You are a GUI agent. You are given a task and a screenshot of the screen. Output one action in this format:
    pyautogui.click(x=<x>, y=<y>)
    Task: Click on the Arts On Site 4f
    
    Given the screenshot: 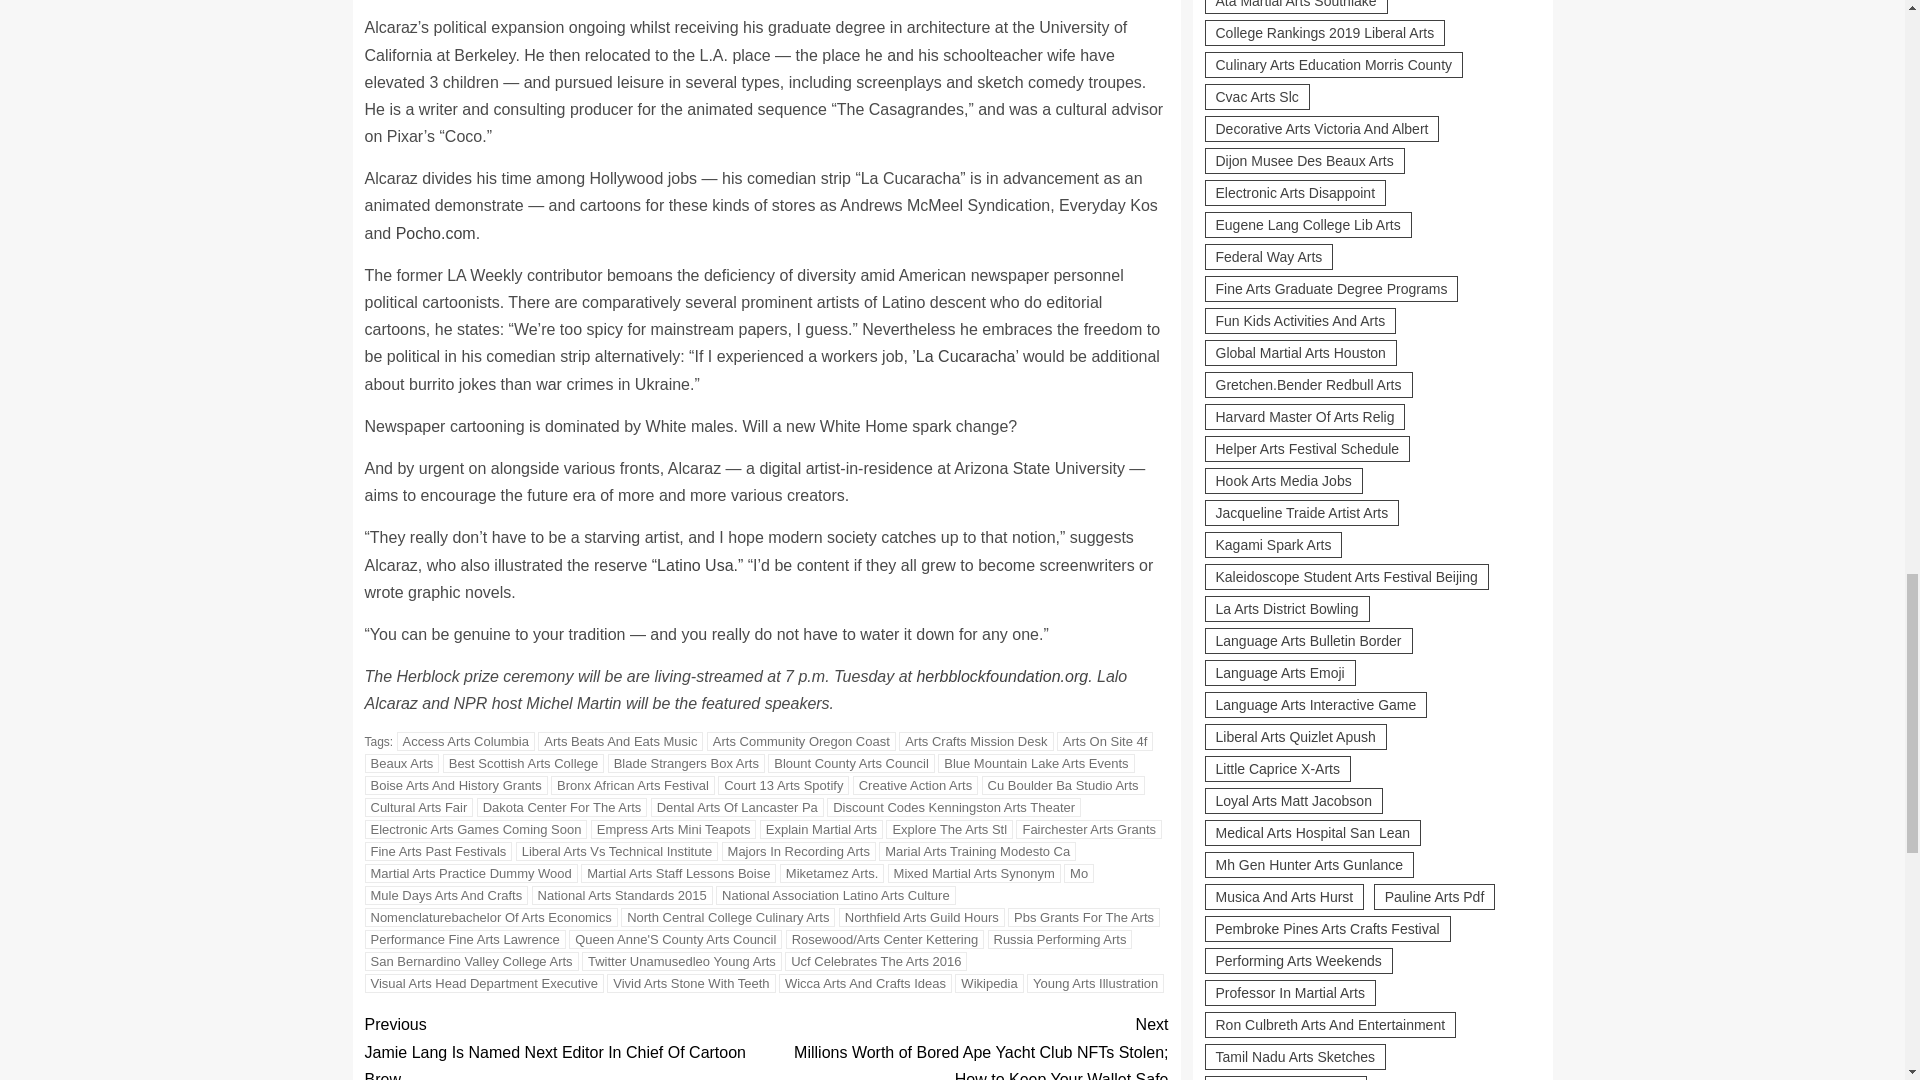 What is the action you would take?
    pyautogui.click(x=1105, y=741)
    